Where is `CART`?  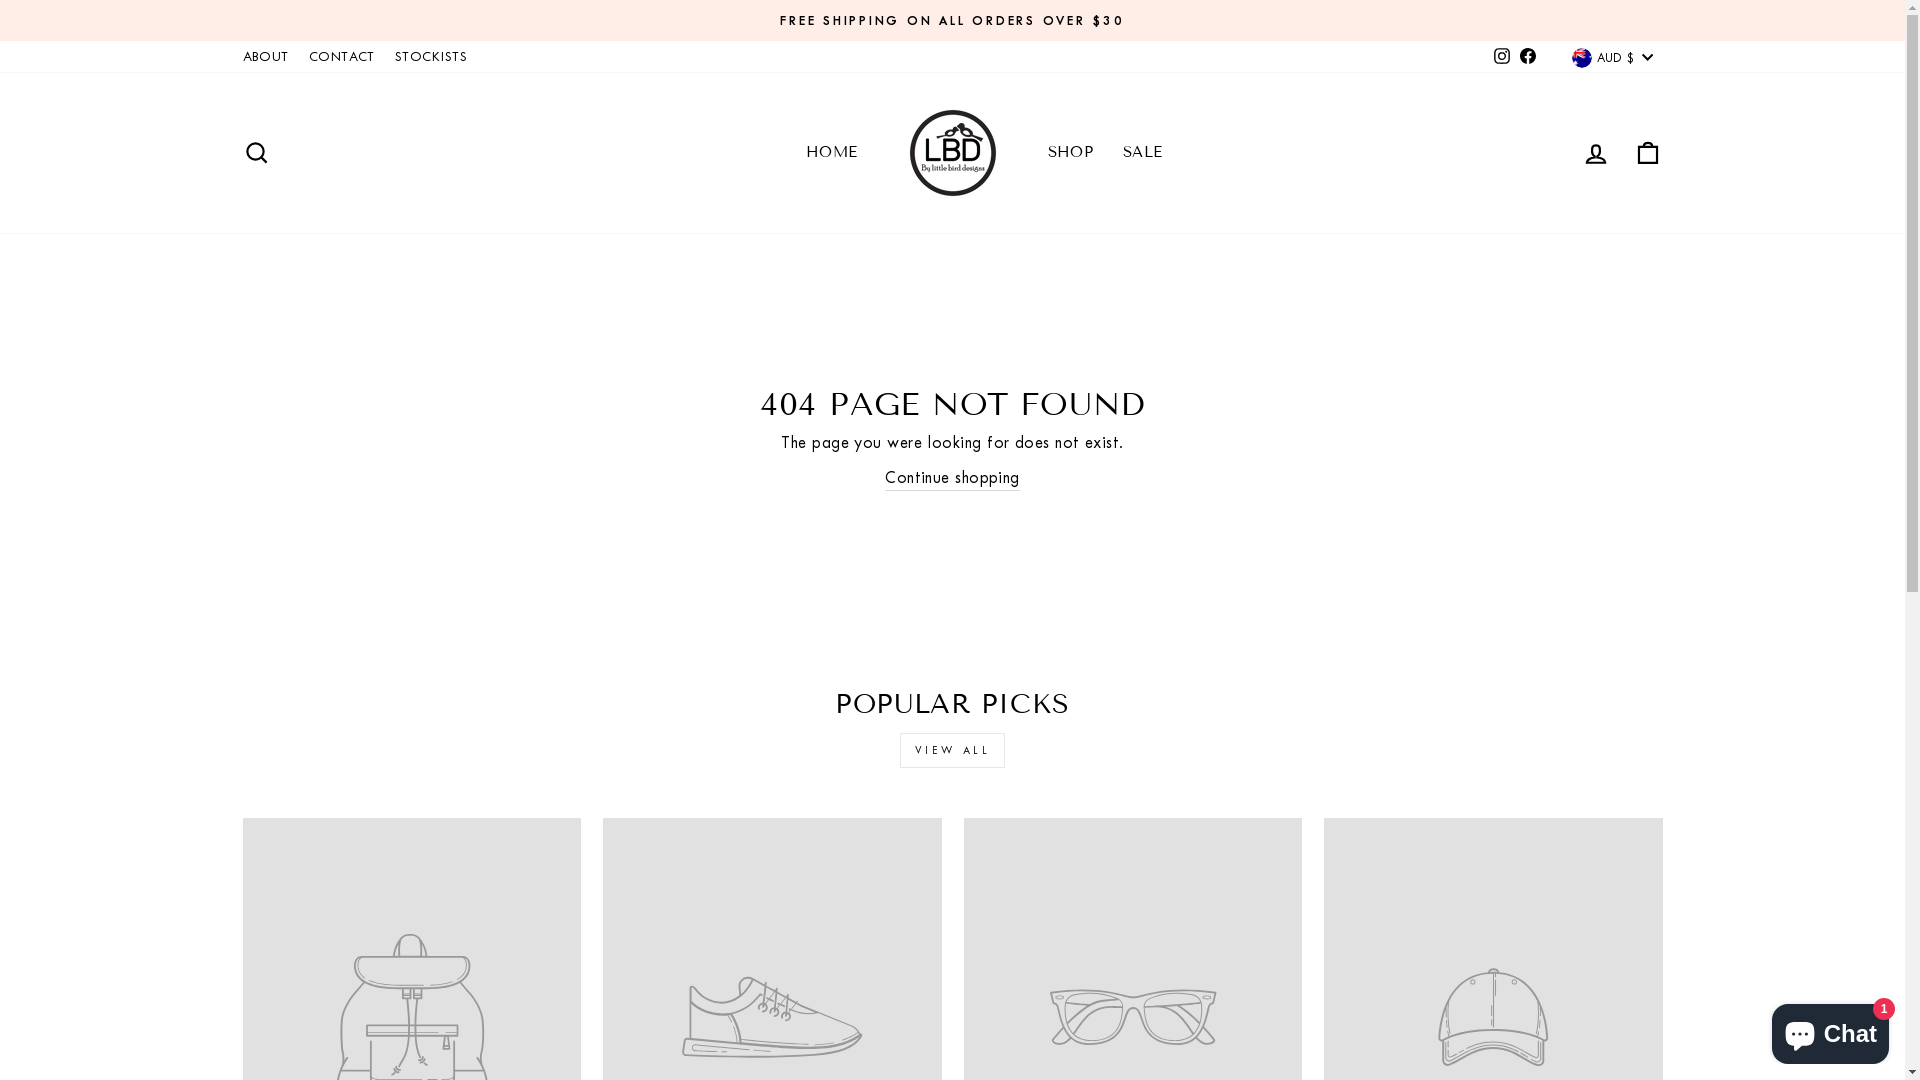 CART is located at coordinates (1648, 152).